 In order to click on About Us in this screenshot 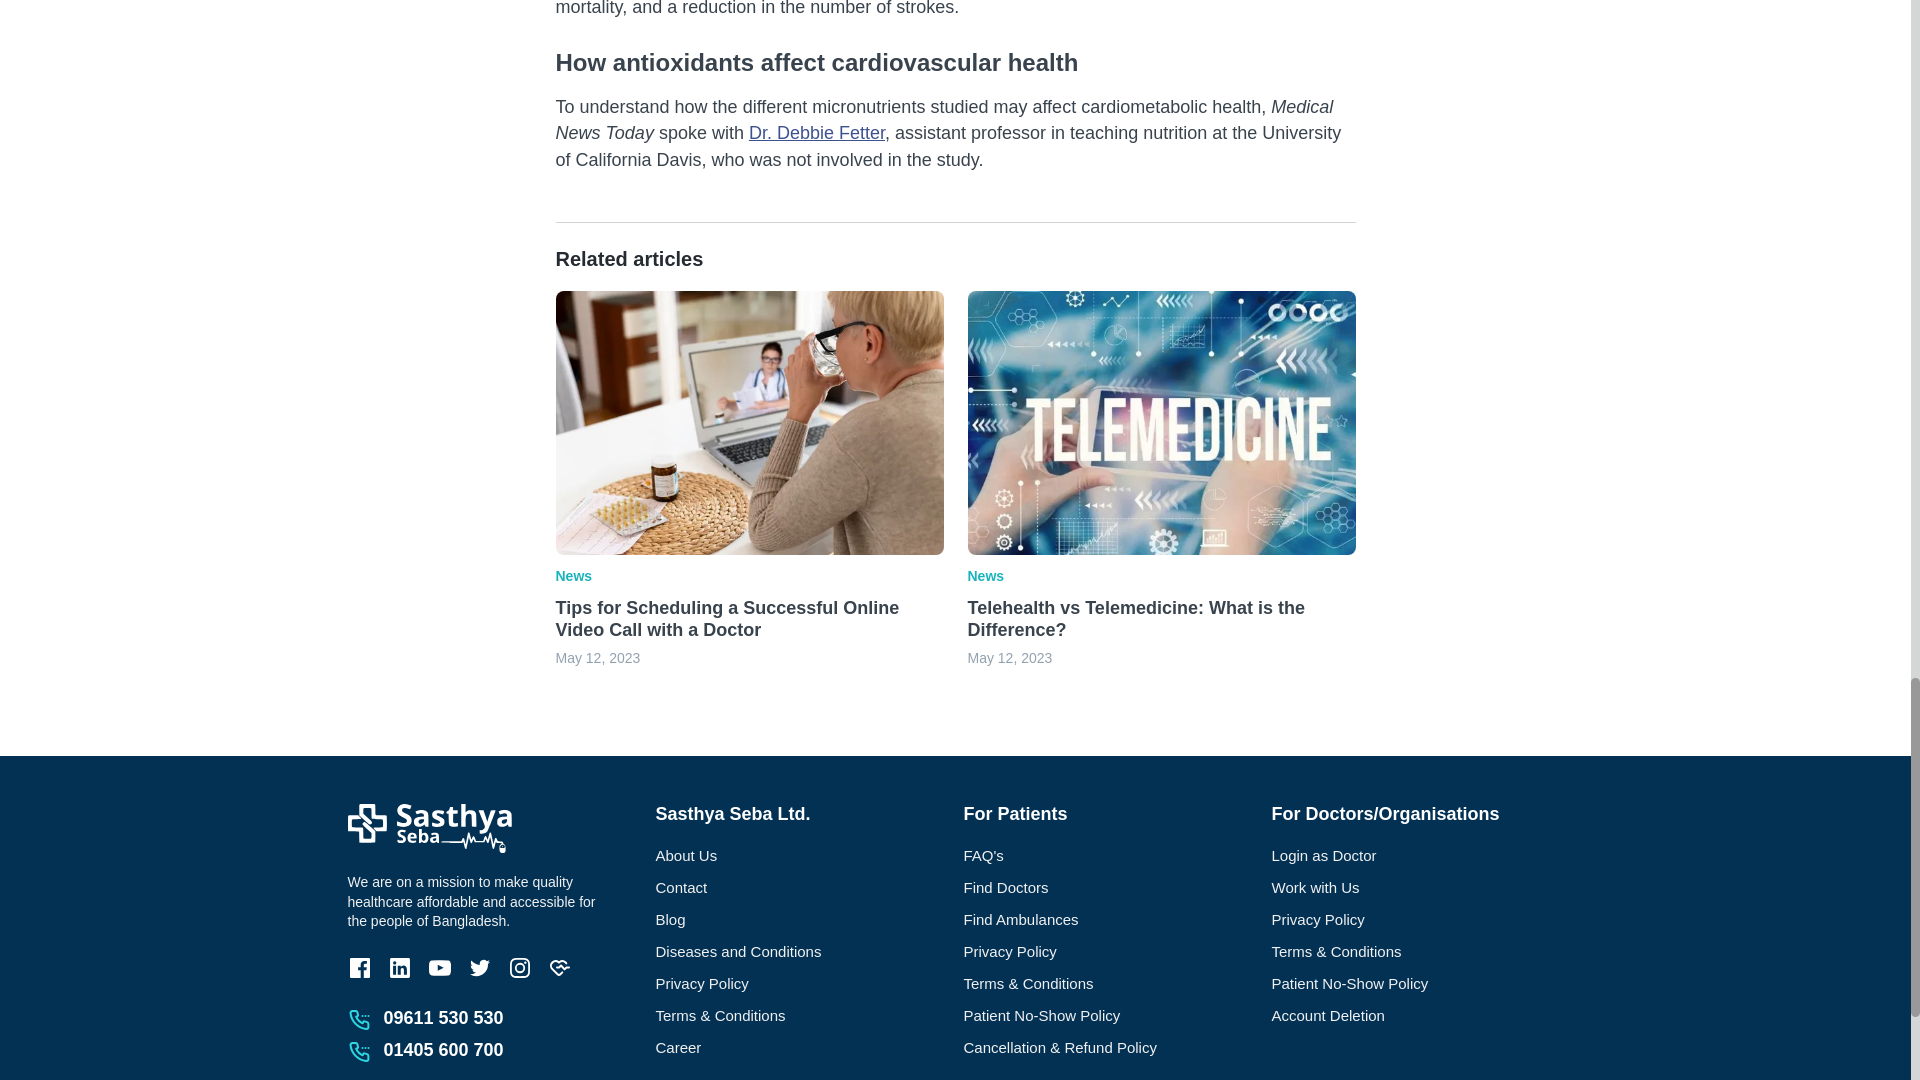, I will do `click(802, 856)`.